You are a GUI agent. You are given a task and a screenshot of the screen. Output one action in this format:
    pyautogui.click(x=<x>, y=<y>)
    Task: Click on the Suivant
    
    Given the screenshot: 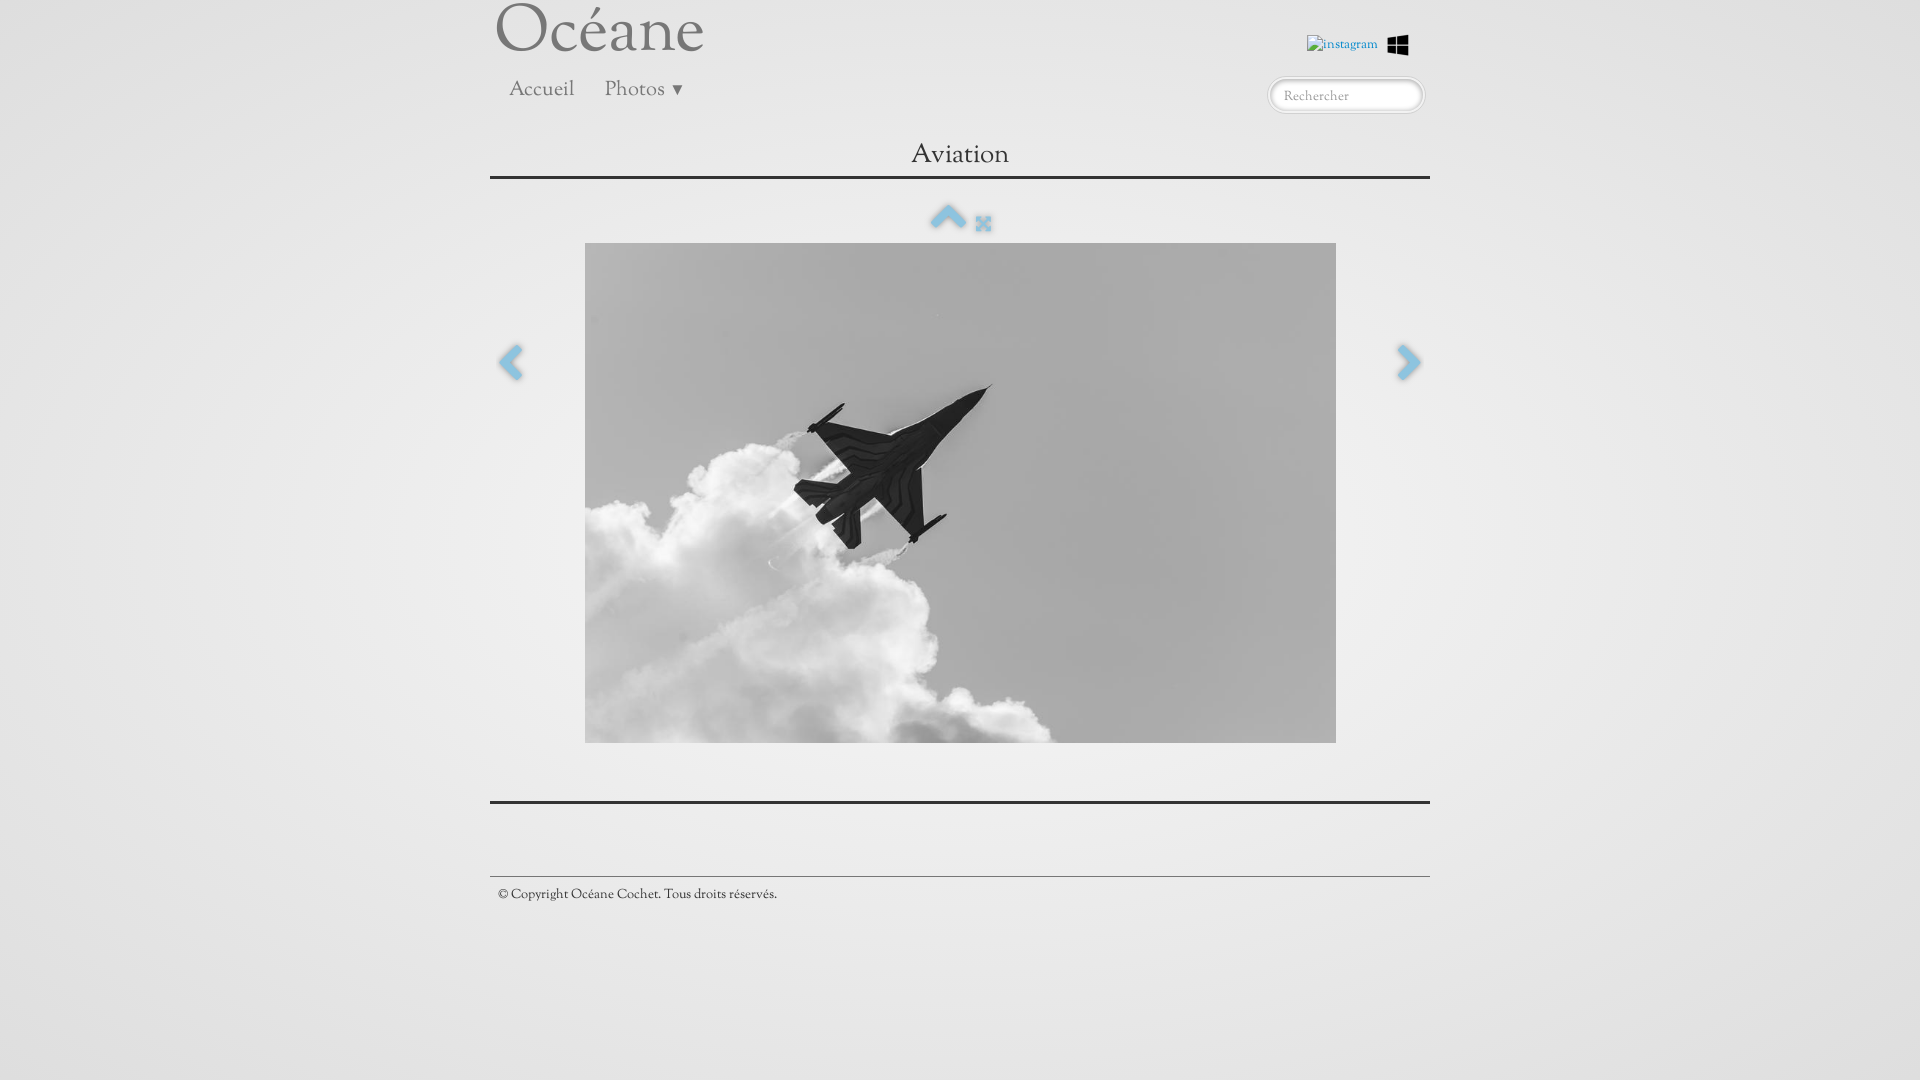 What is the action you would take?
    pyautogui.click(x=1410, y=364)
    